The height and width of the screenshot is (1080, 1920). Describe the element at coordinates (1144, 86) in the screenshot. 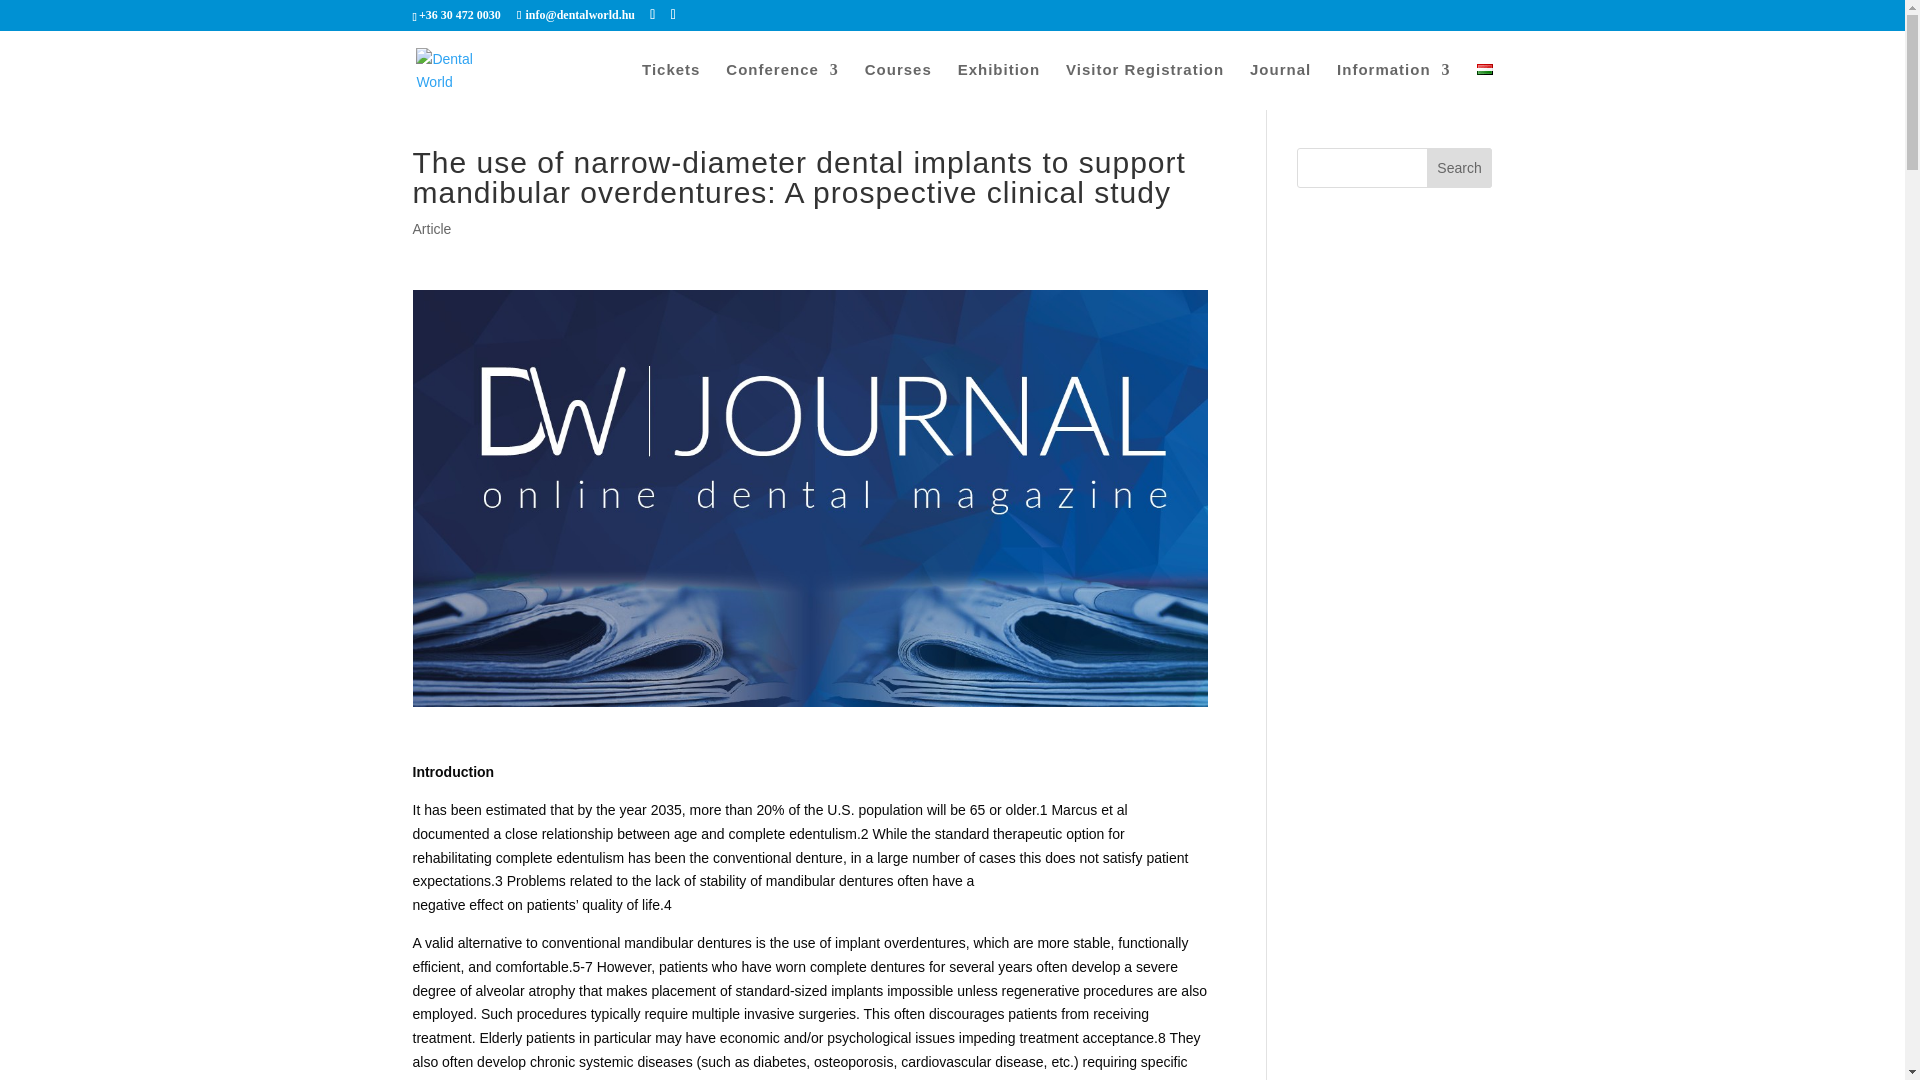

I see `Visitor Registration` at that location.